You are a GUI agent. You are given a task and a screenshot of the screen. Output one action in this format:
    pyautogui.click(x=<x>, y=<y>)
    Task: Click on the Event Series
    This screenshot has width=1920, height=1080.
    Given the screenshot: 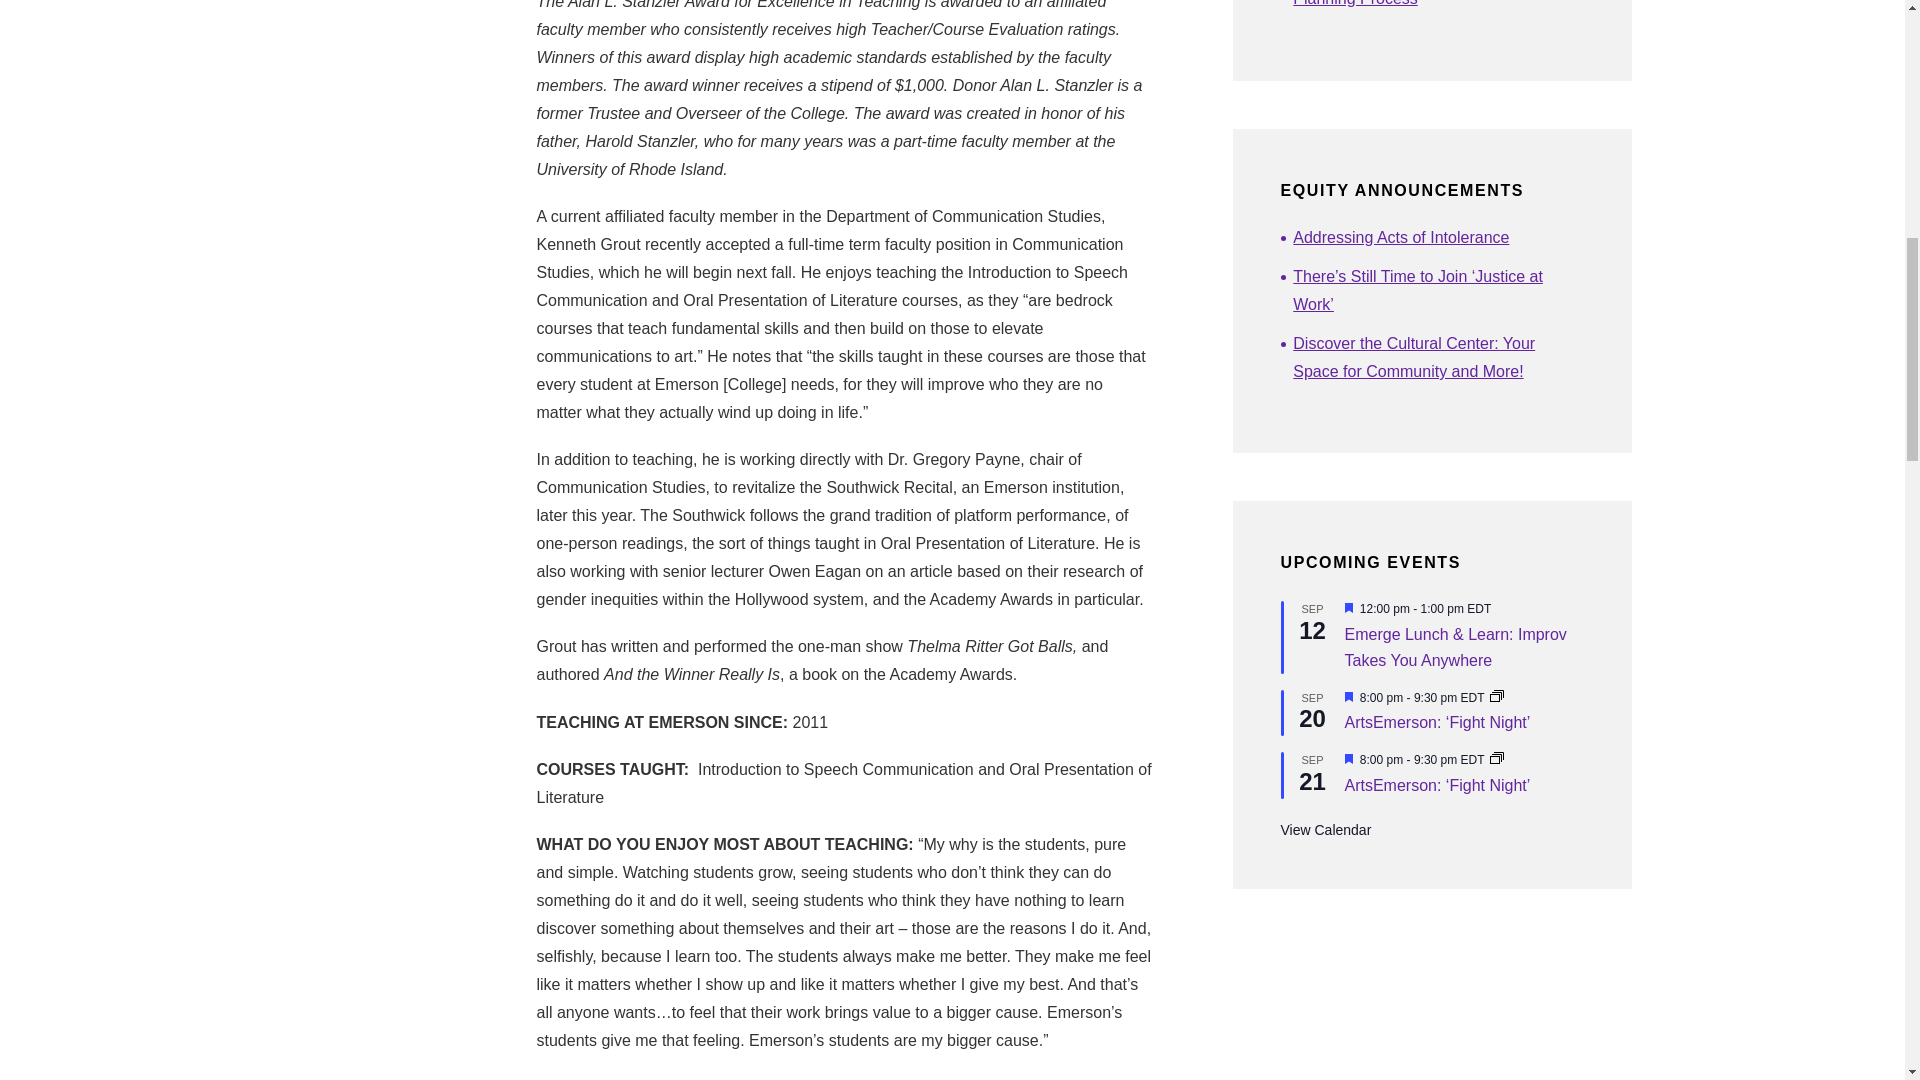 What is the action you would take?
    pyautogui.click(x=1496, y=759)
    